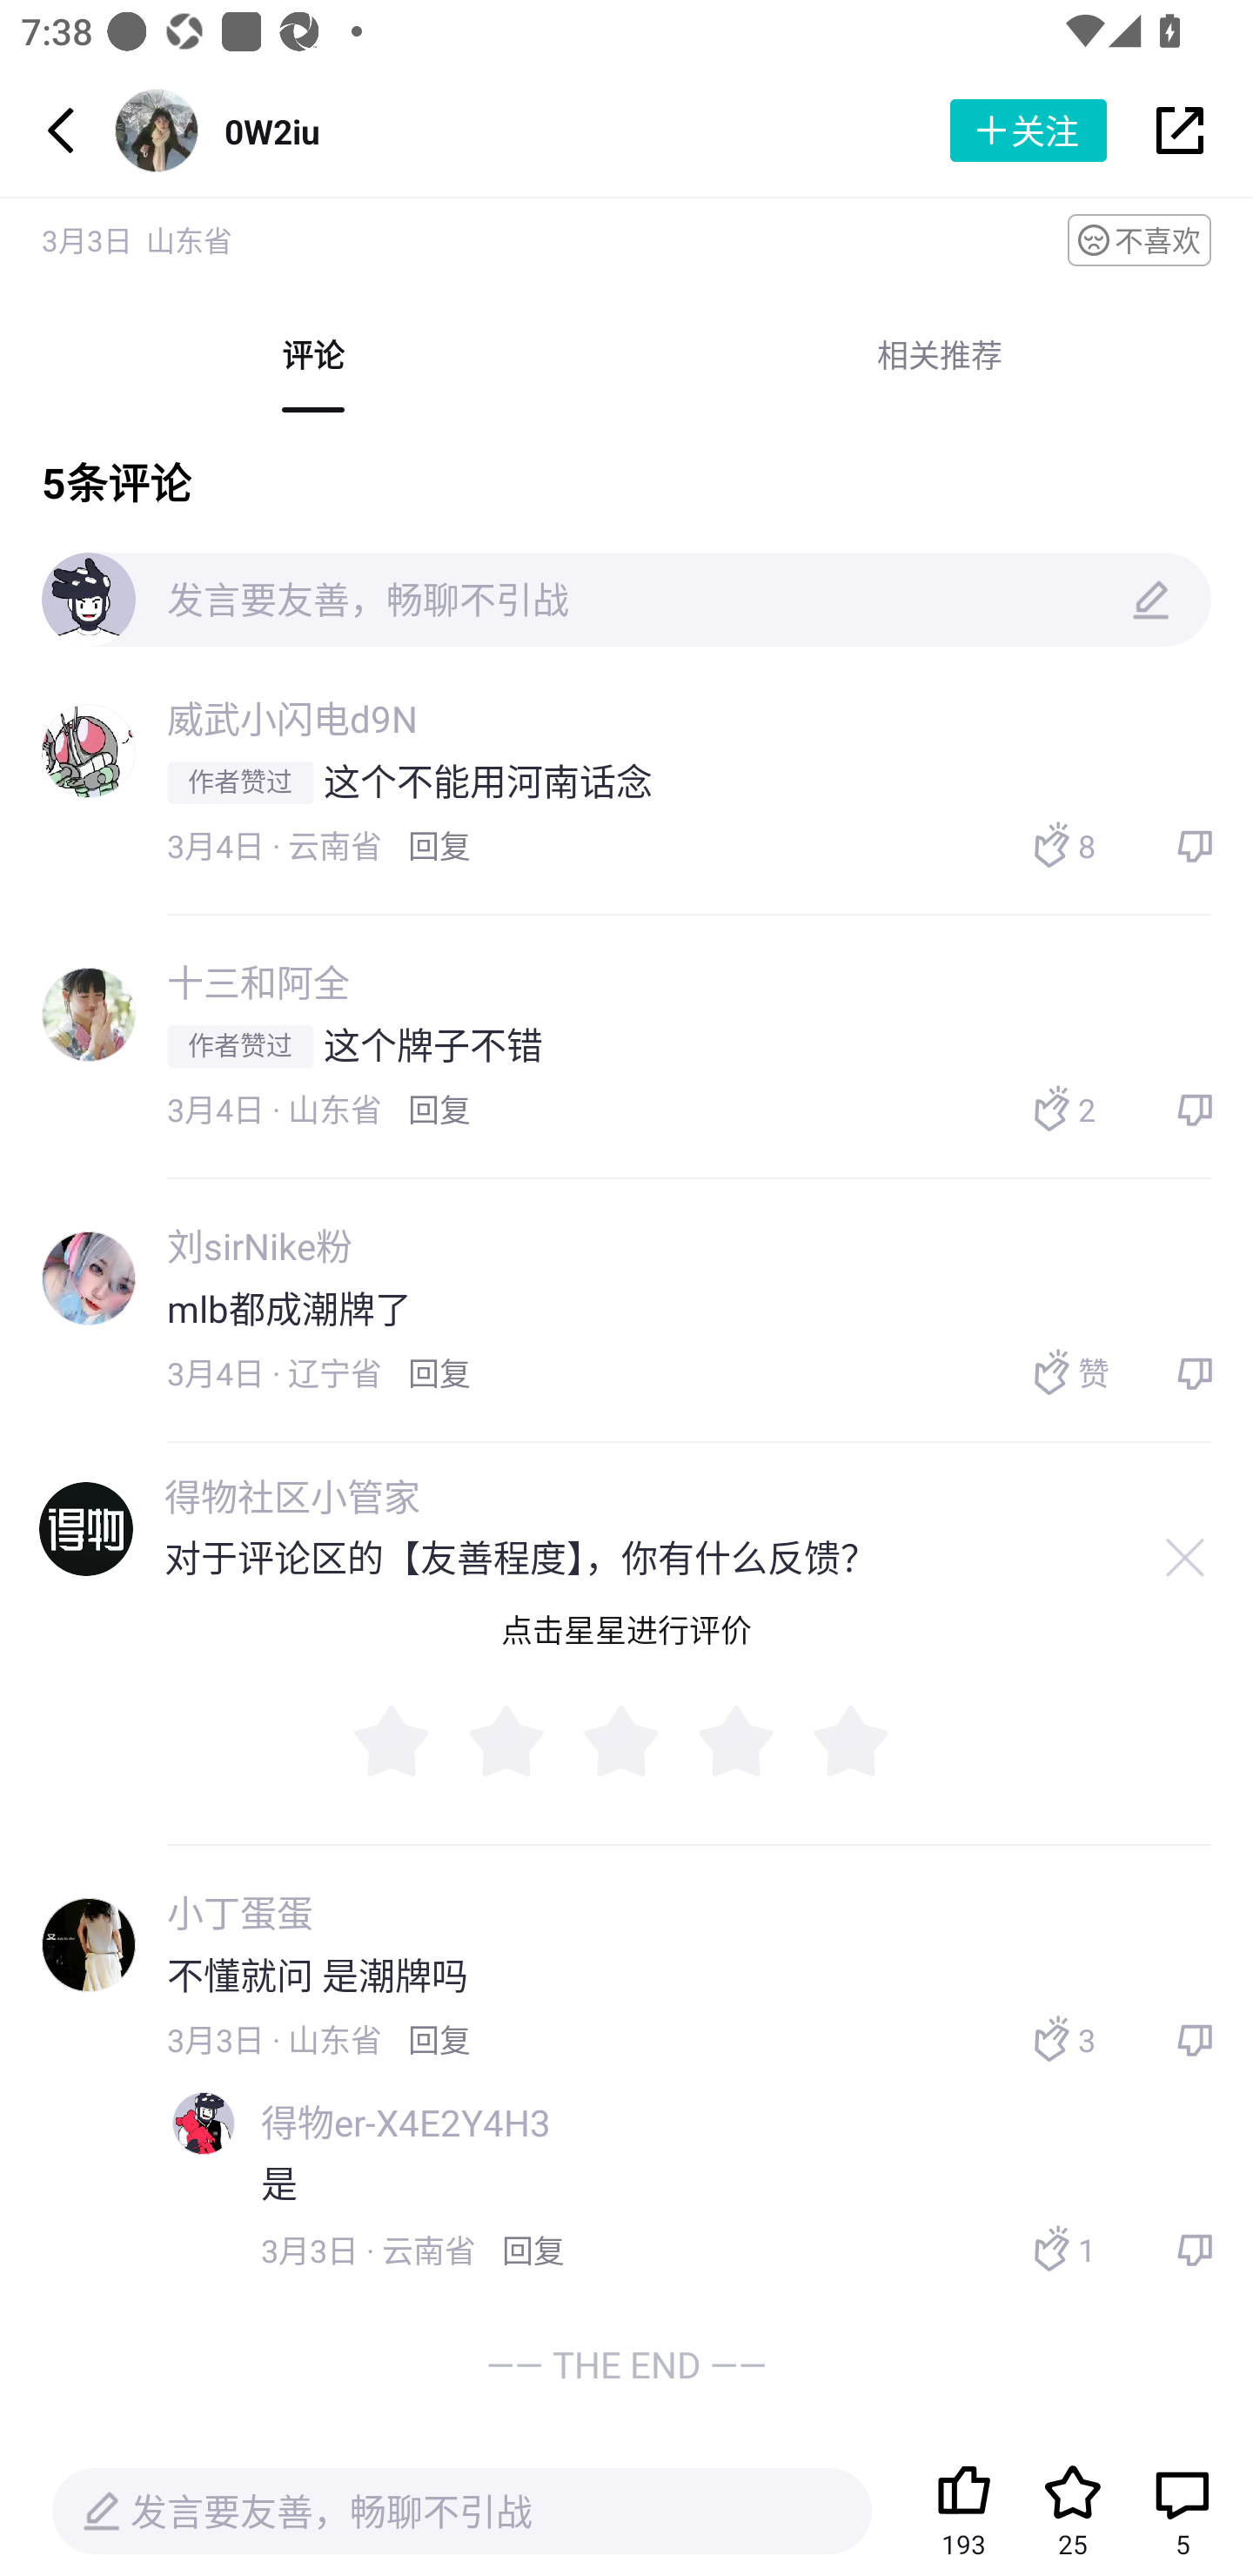 The height and width of the screenshot is (2576, 1253). Describe the element at coordinates (707, 2190) in the screenshot. I see `得物er-X4E2Y4H3 是 3月3日 · 云南省 回复 1` at that location.